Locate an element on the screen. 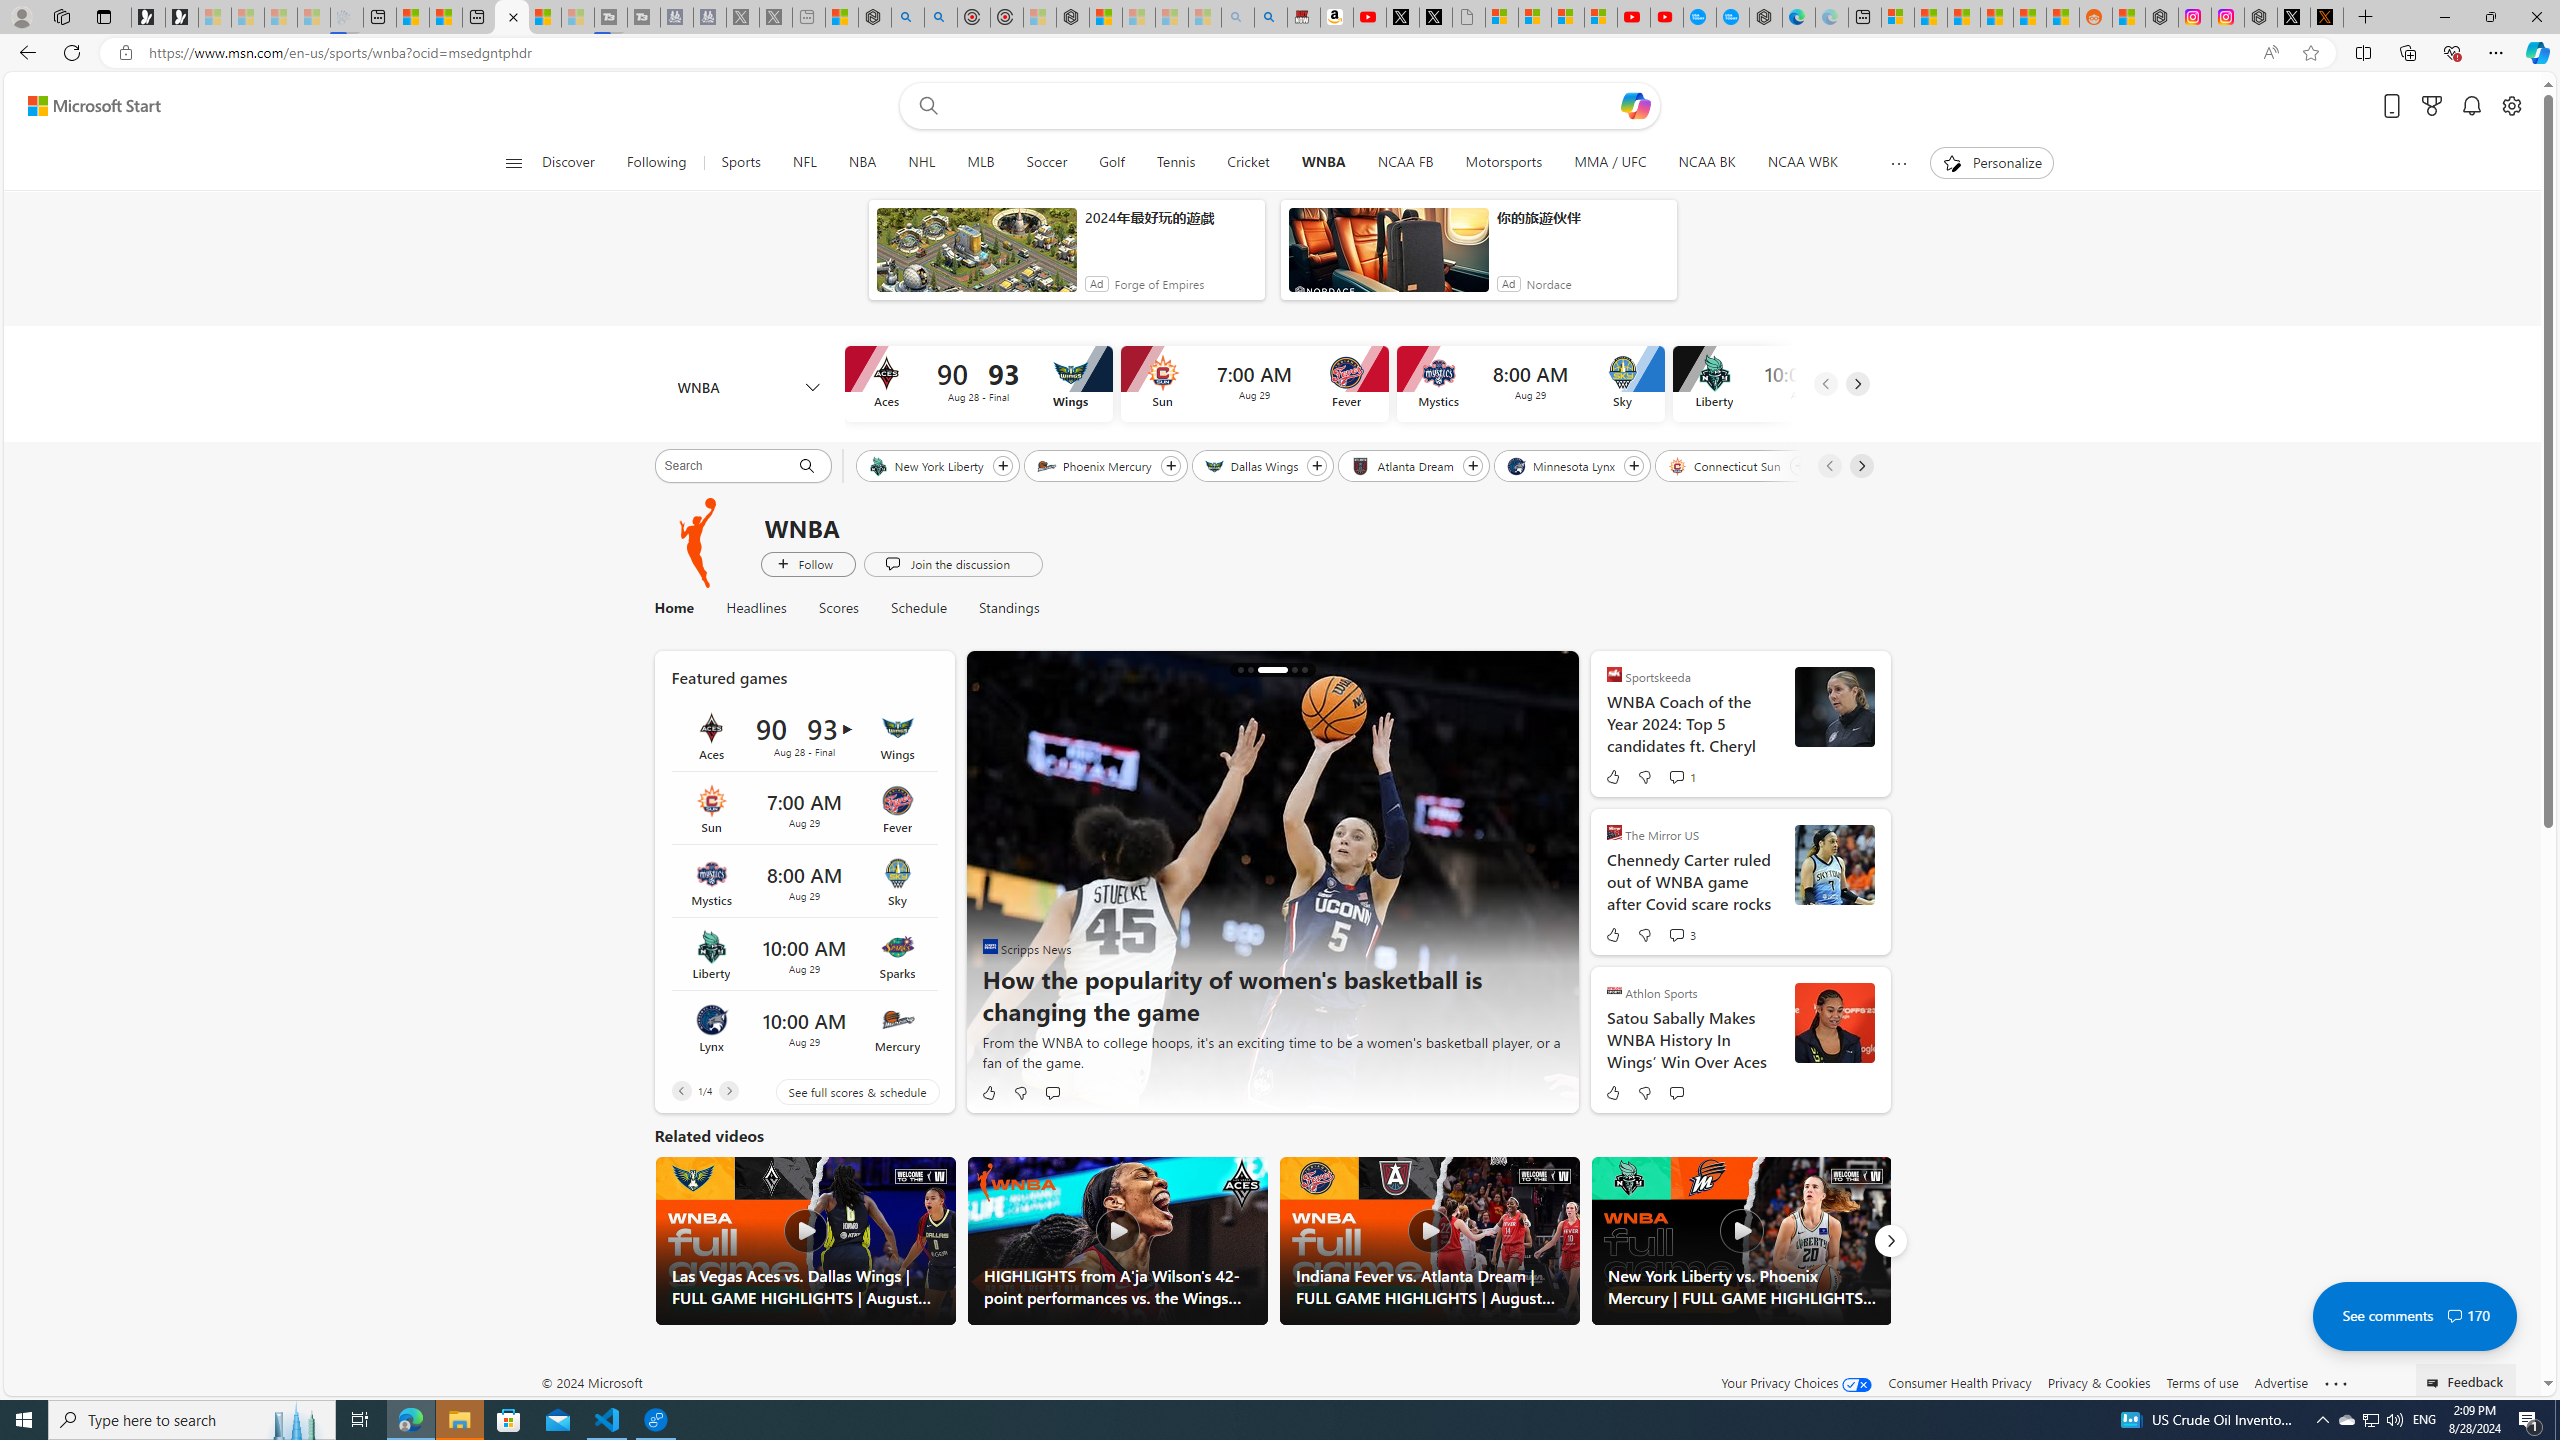  Connecticut Sun is located at coordinates (1726, 465).